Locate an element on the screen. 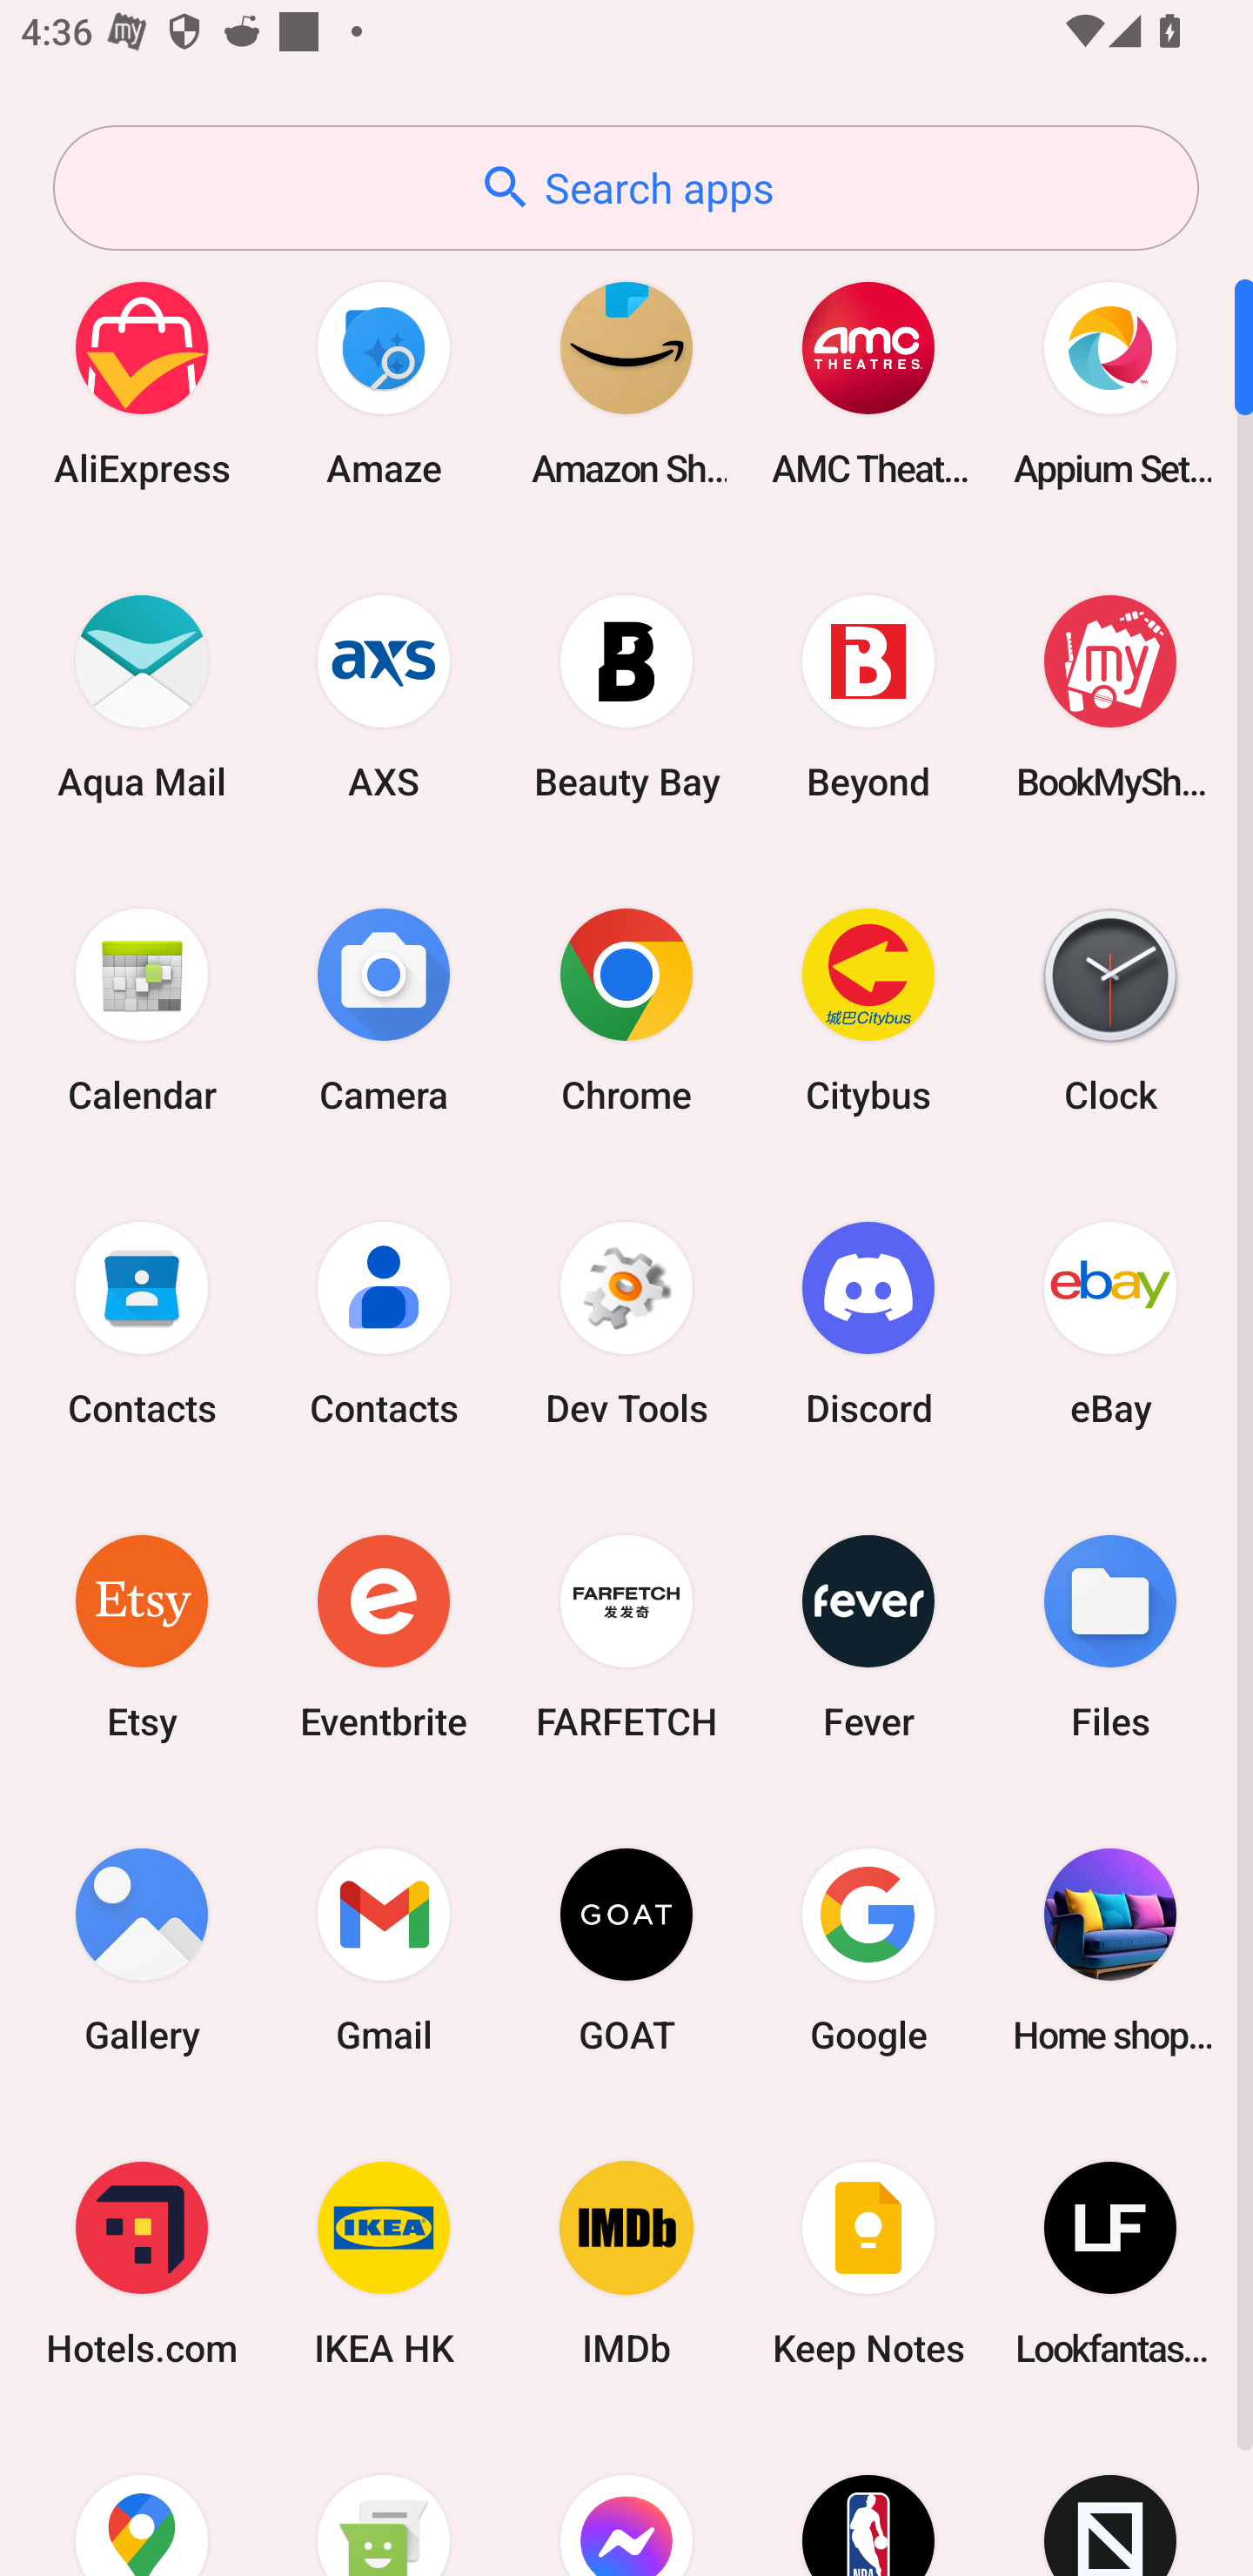 The height and width of the screenshot is (2576, 1253). Google is located at coordinates (868, 1949).